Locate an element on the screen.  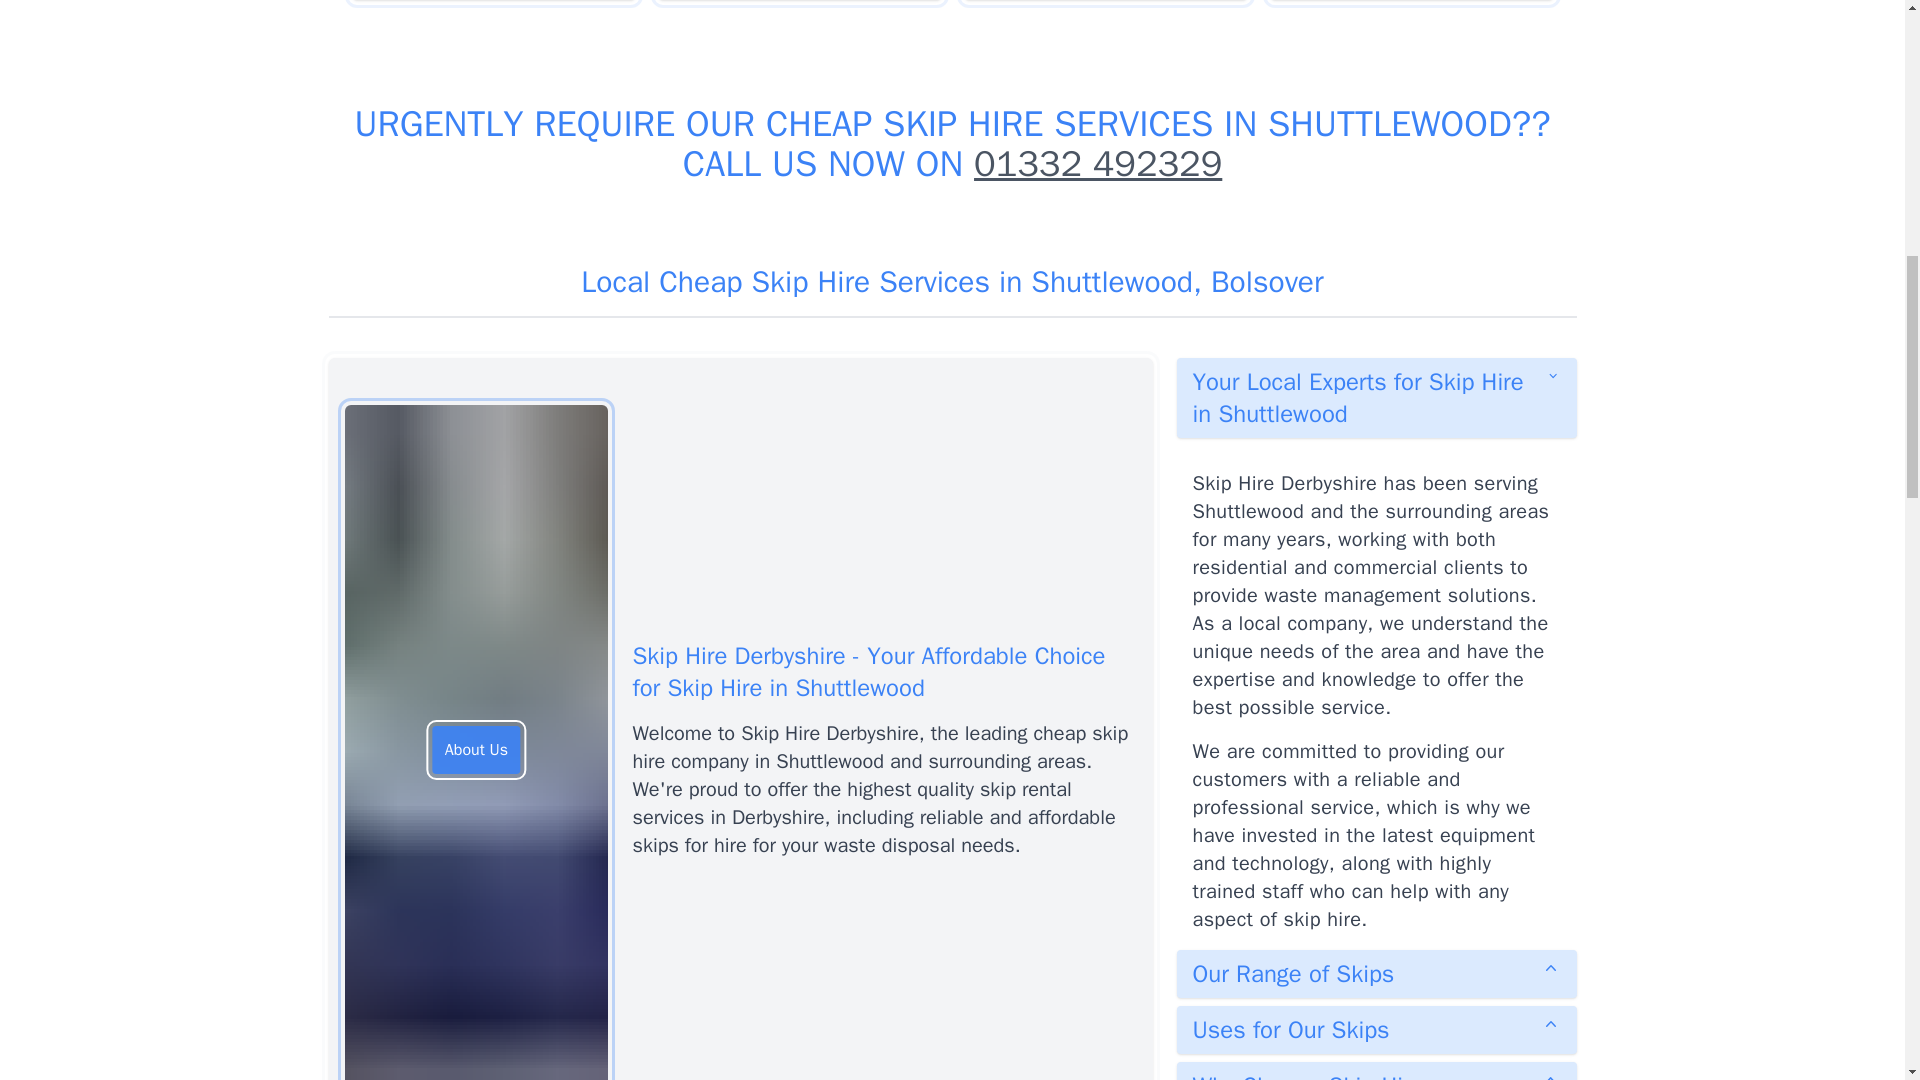
Why Choose Skip Hire Derbyshire? is located at coordinates (1376, 1070).